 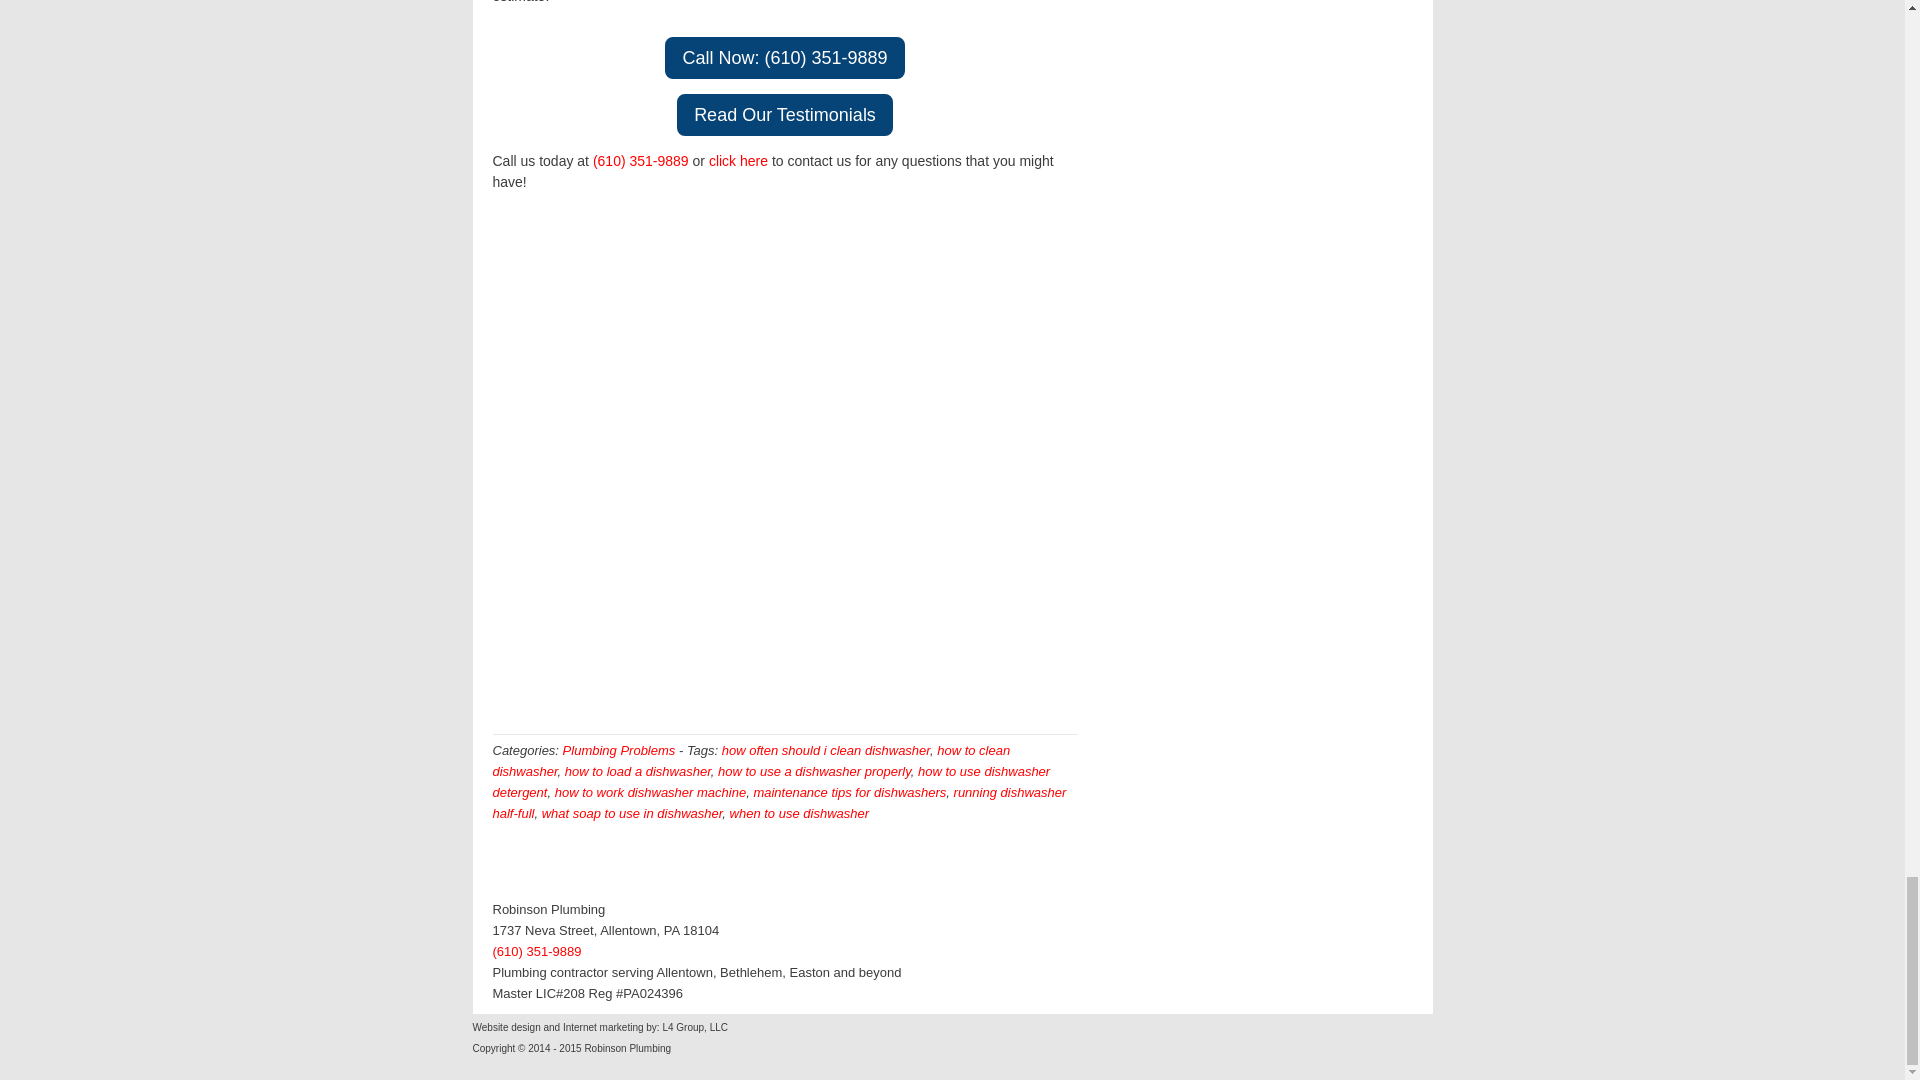 What do you see at coordinates (784, 114) in the screenshot?
I see `Read Our Testimonials` at bounding box center [784, 114].